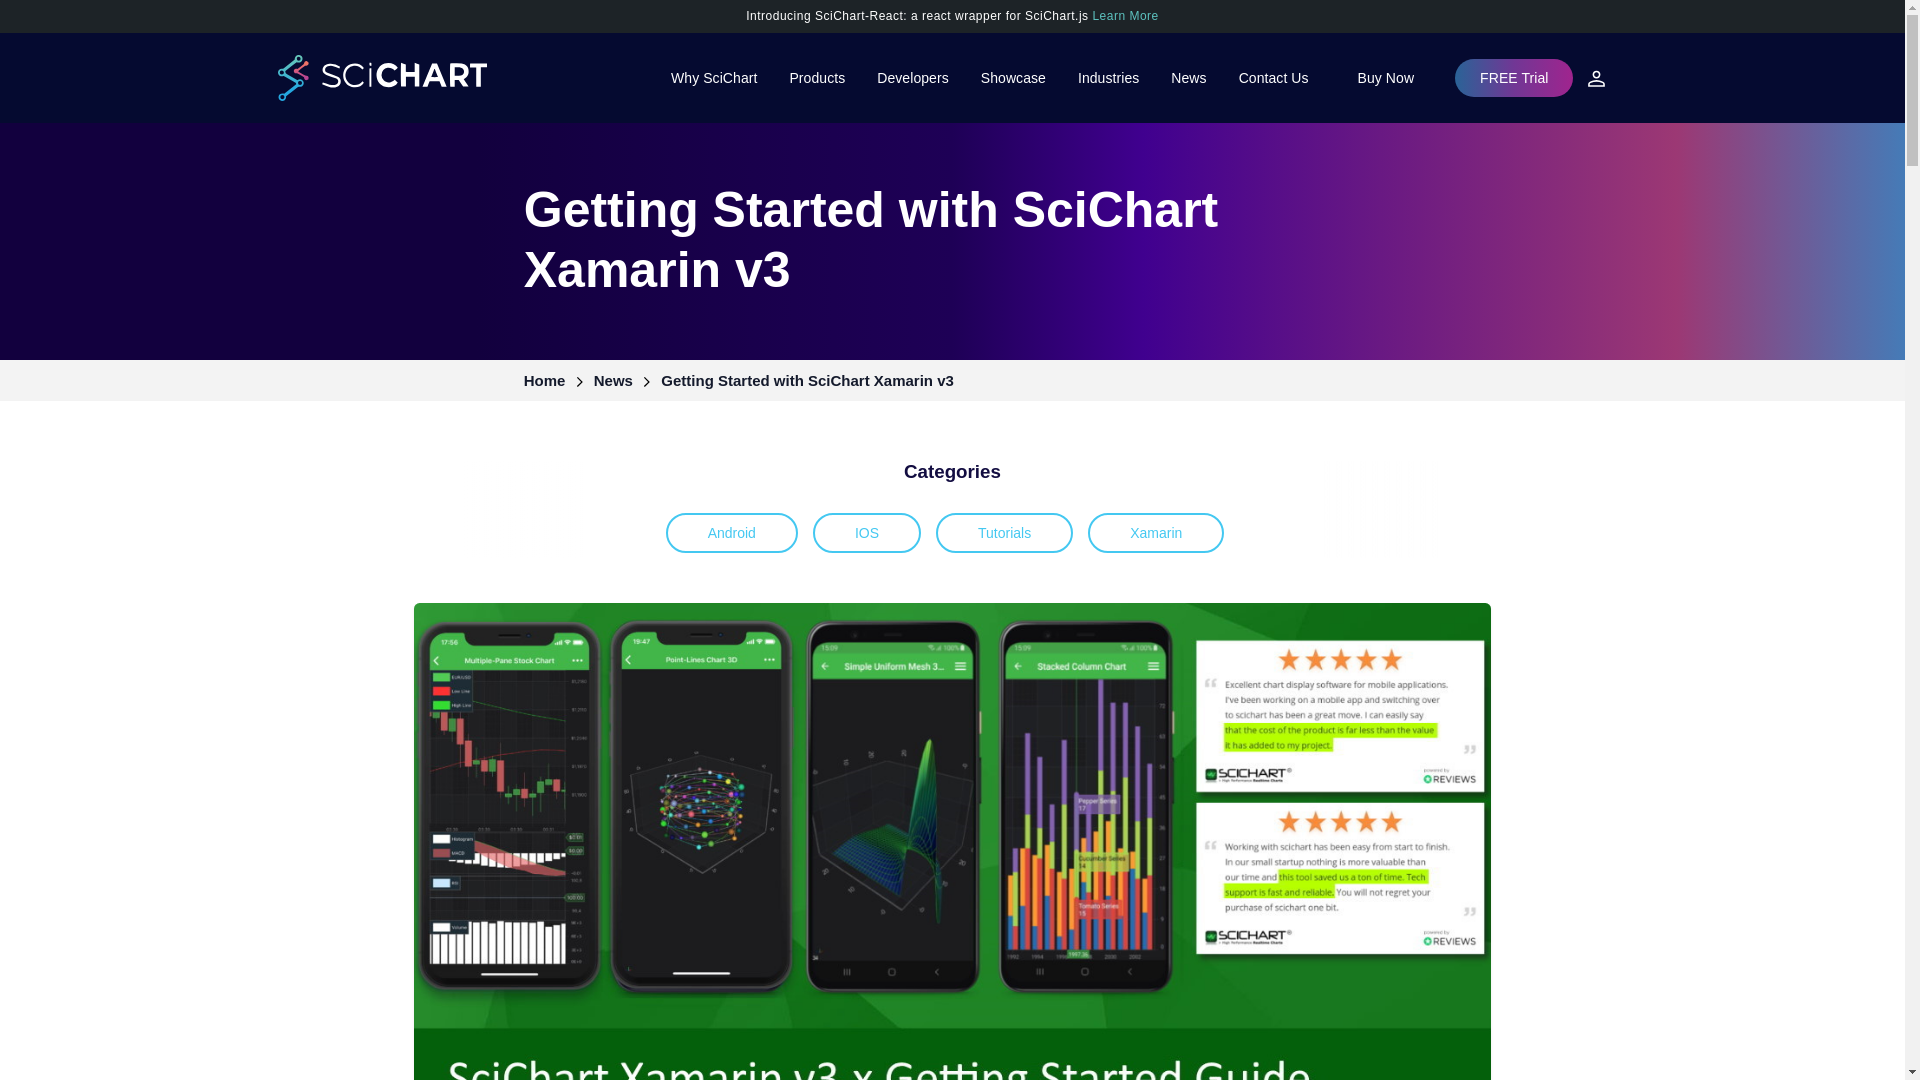 Image resolution: width=1920 pixels, height=1080 pixels. I want to click on Developers, so click(912, 78).